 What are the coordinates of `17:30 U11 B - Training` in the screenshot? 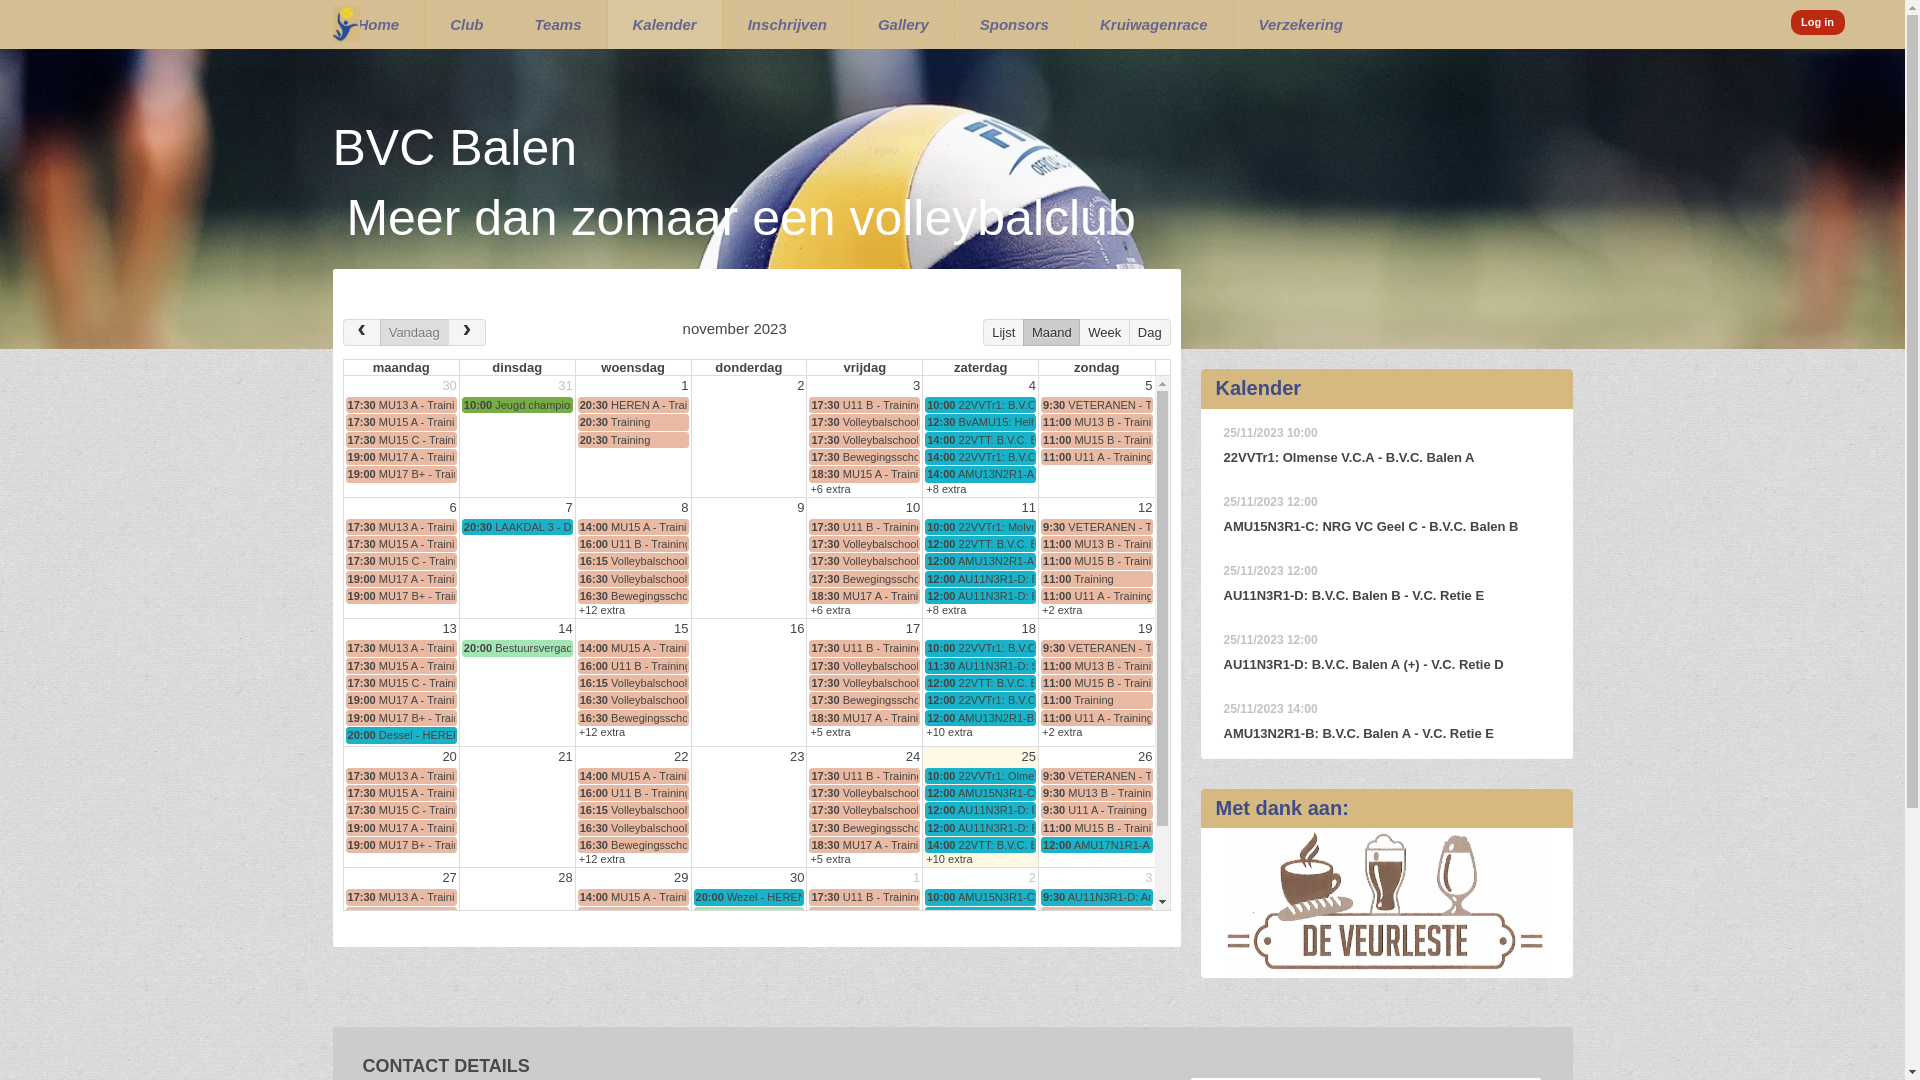 It's located at (864, 405).